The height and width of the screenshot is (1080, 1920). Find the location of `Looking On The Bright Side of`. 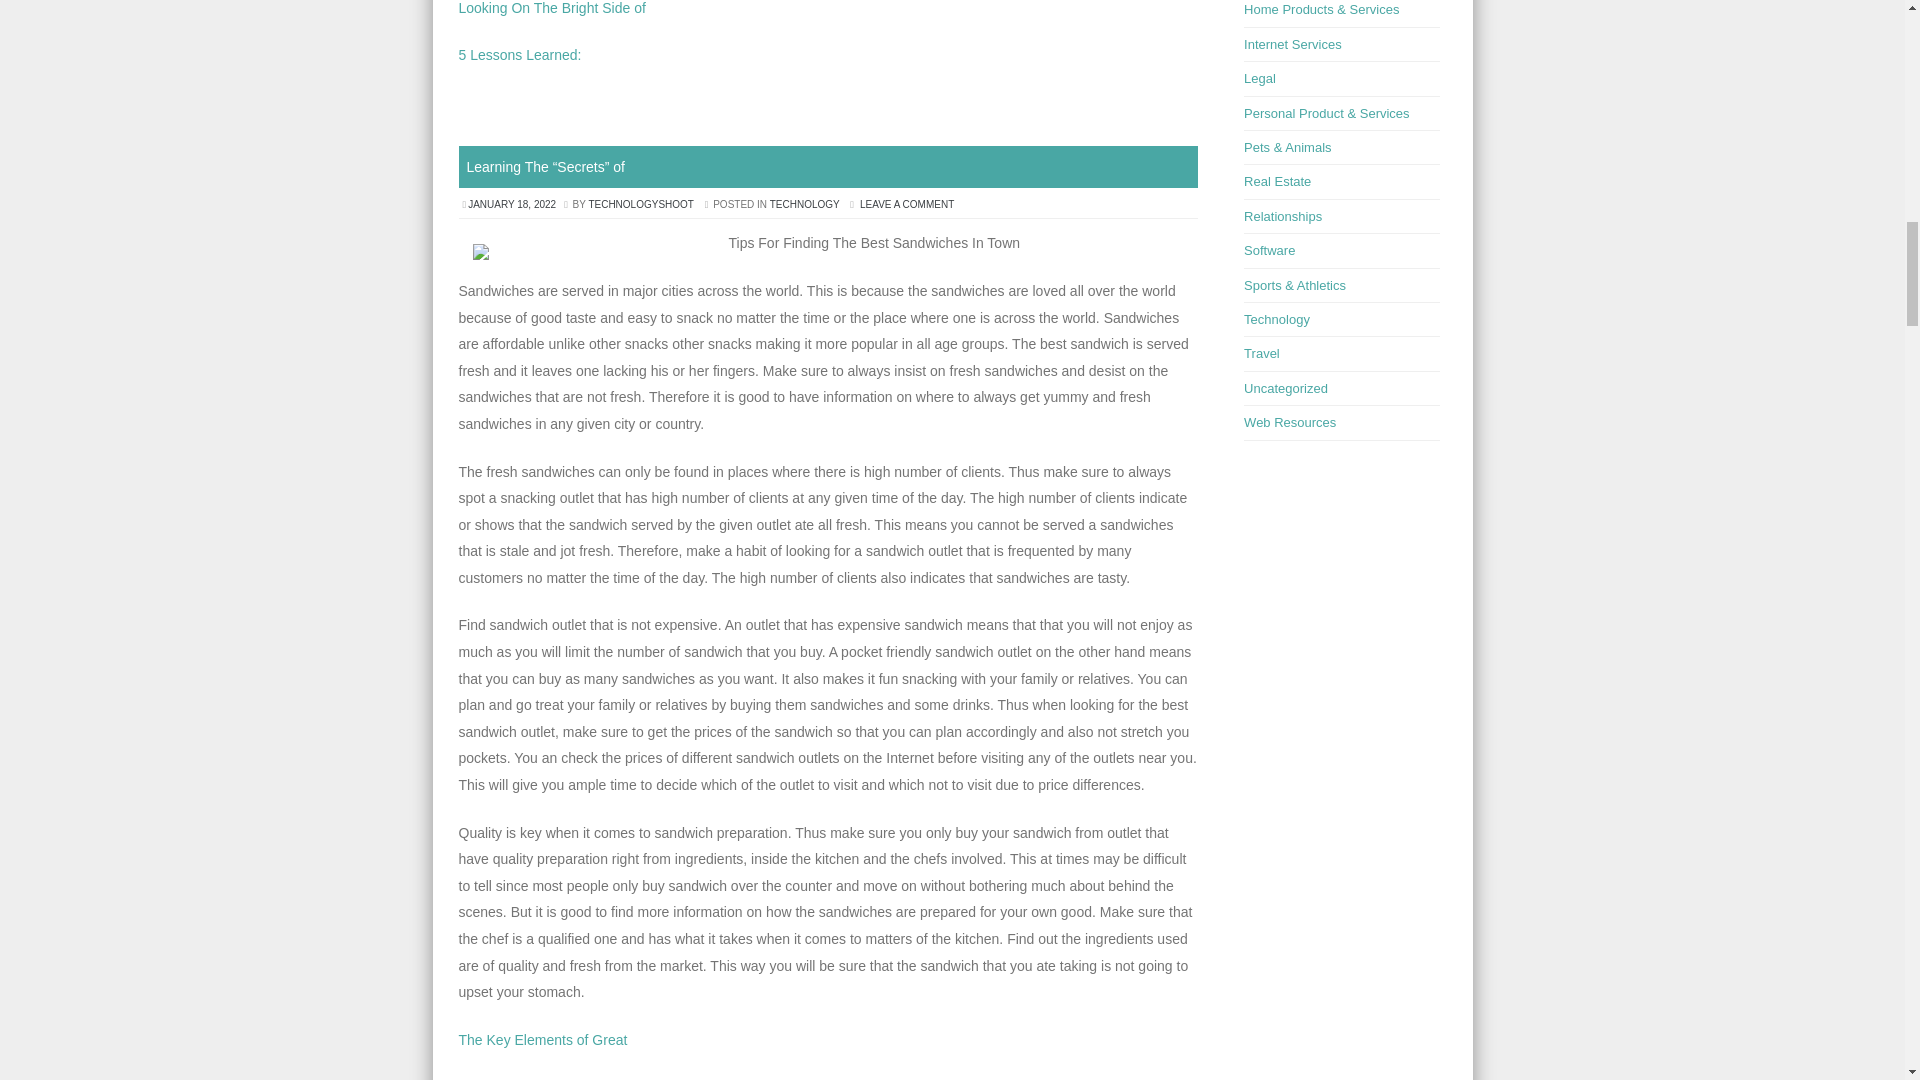

Looking On The Bright Side of is located at coordinates (552, 8).